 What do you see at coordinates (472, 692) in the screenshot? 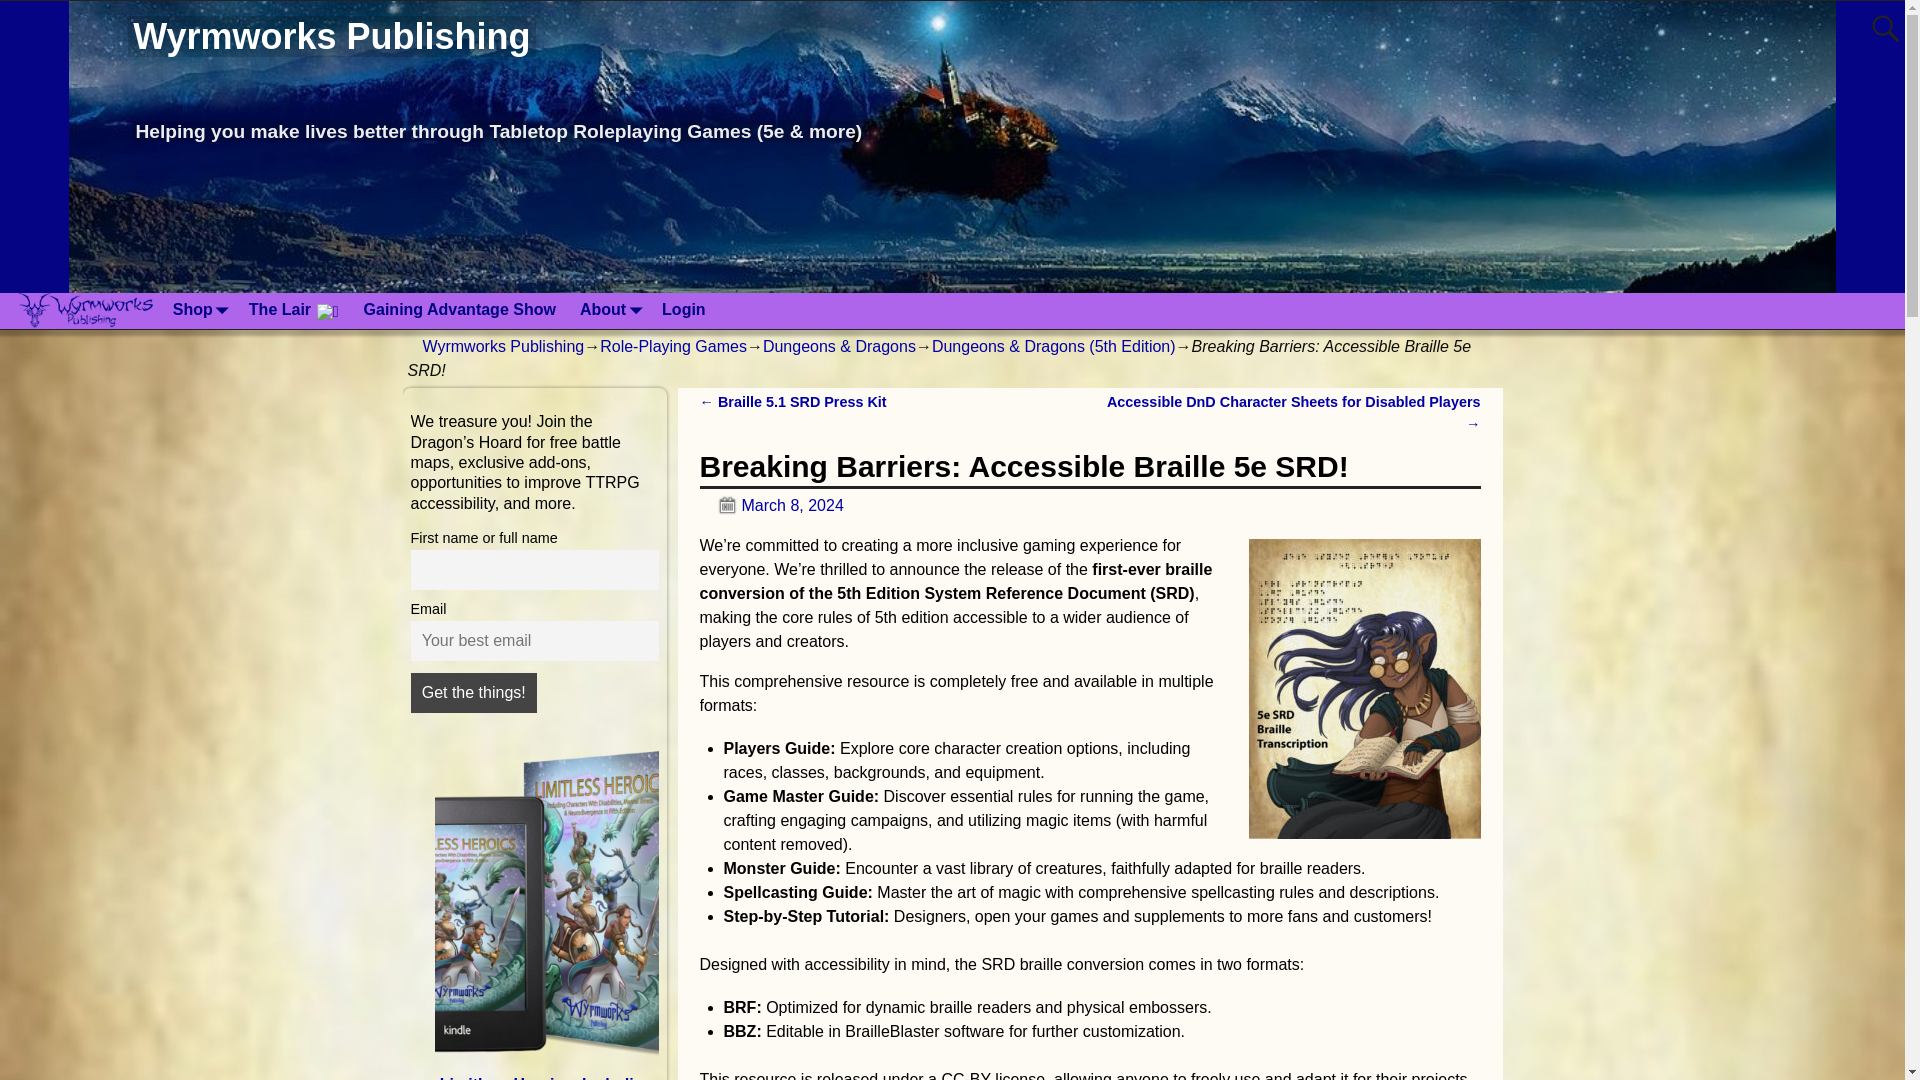
I see `Get the things!` at bounding box center [472, 692].